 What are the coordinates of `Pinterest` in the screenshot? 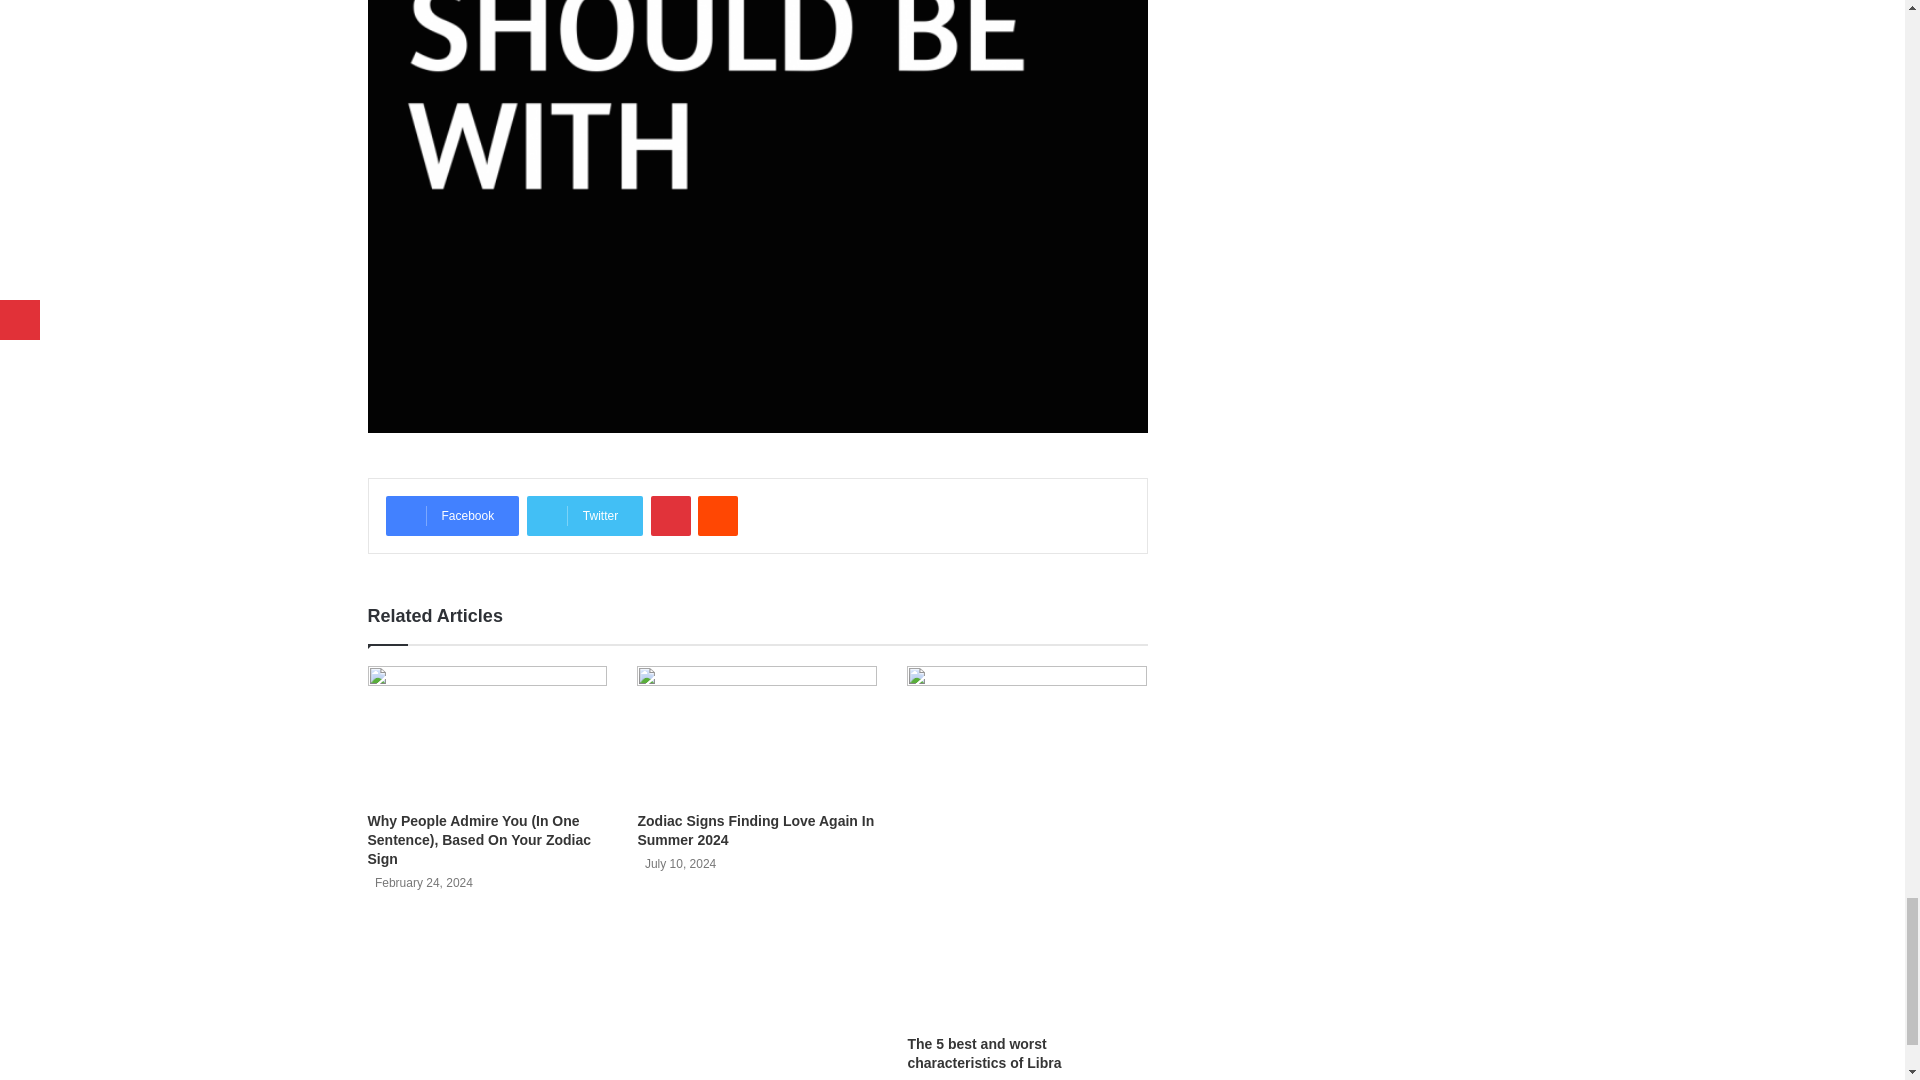 It's located at (670, 515).